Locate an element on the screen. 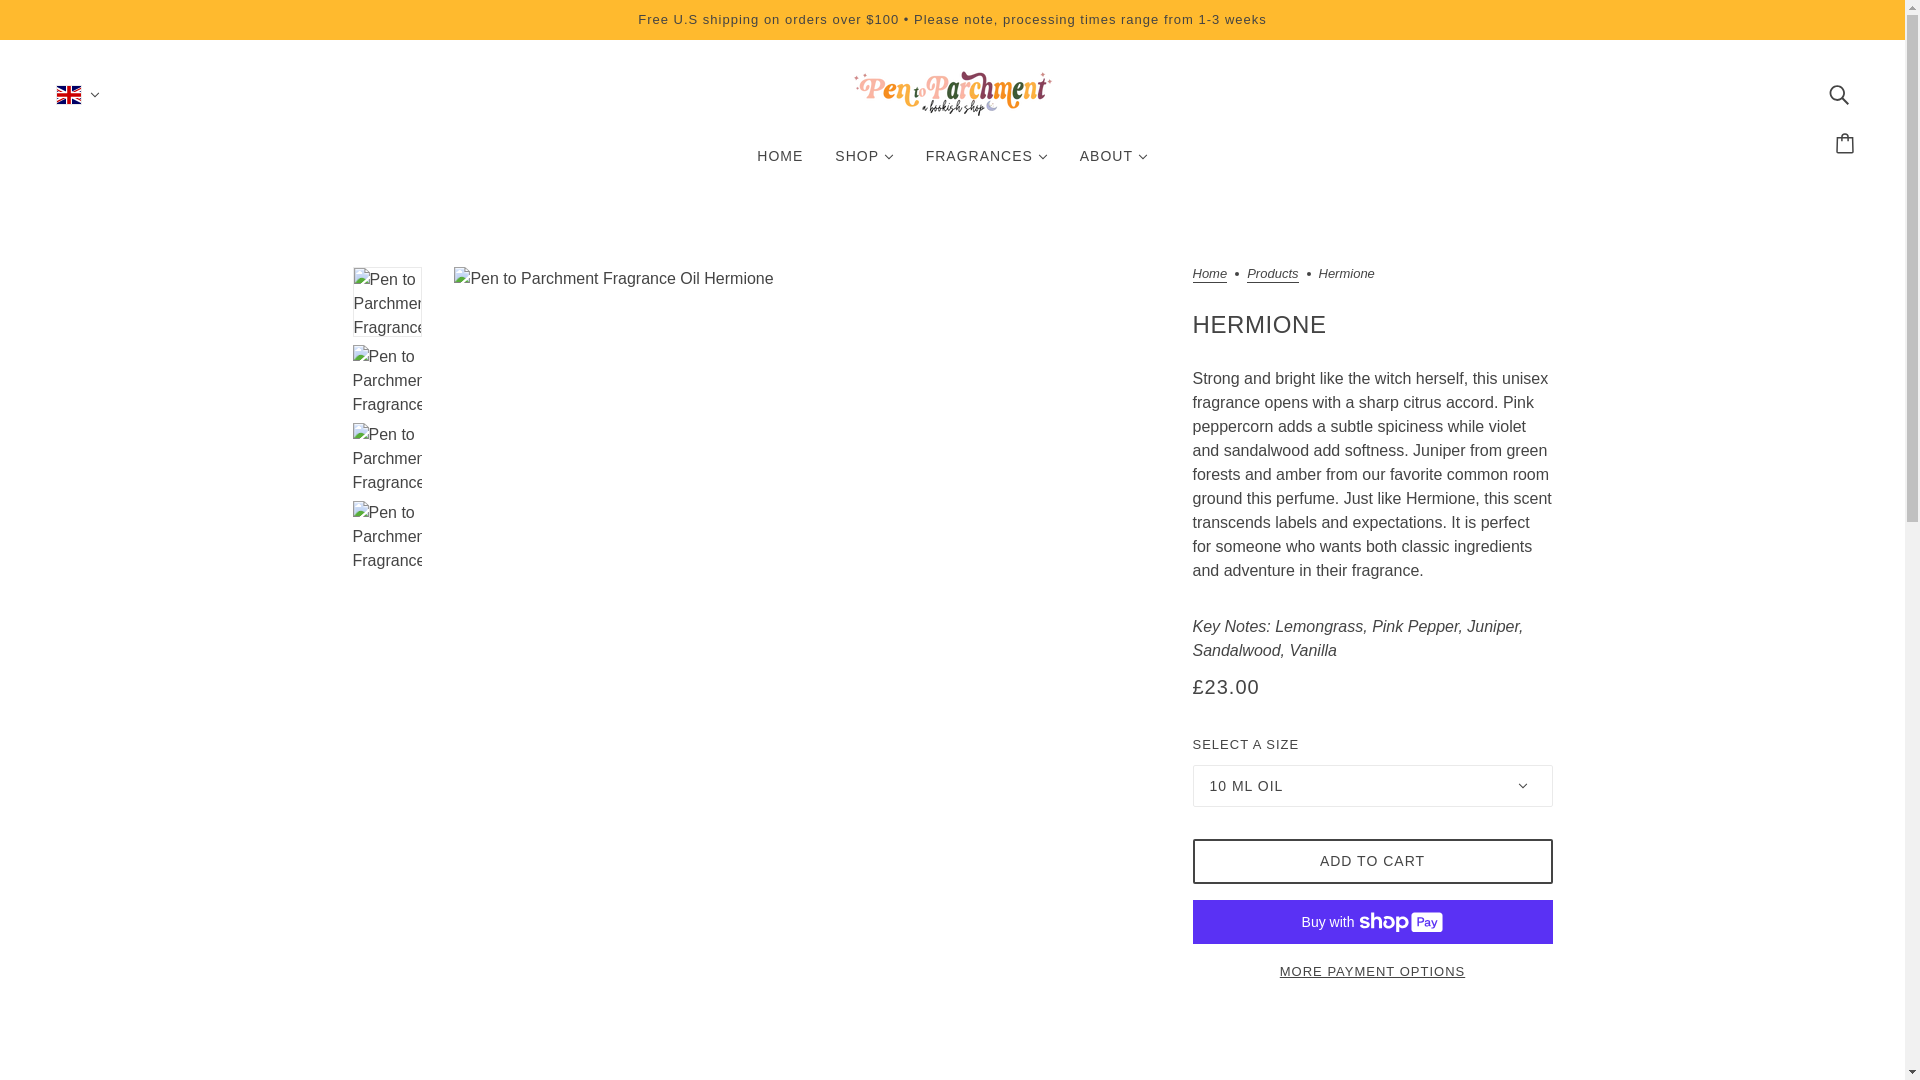  10 ML OIL is located at coordinates (1372, 785).